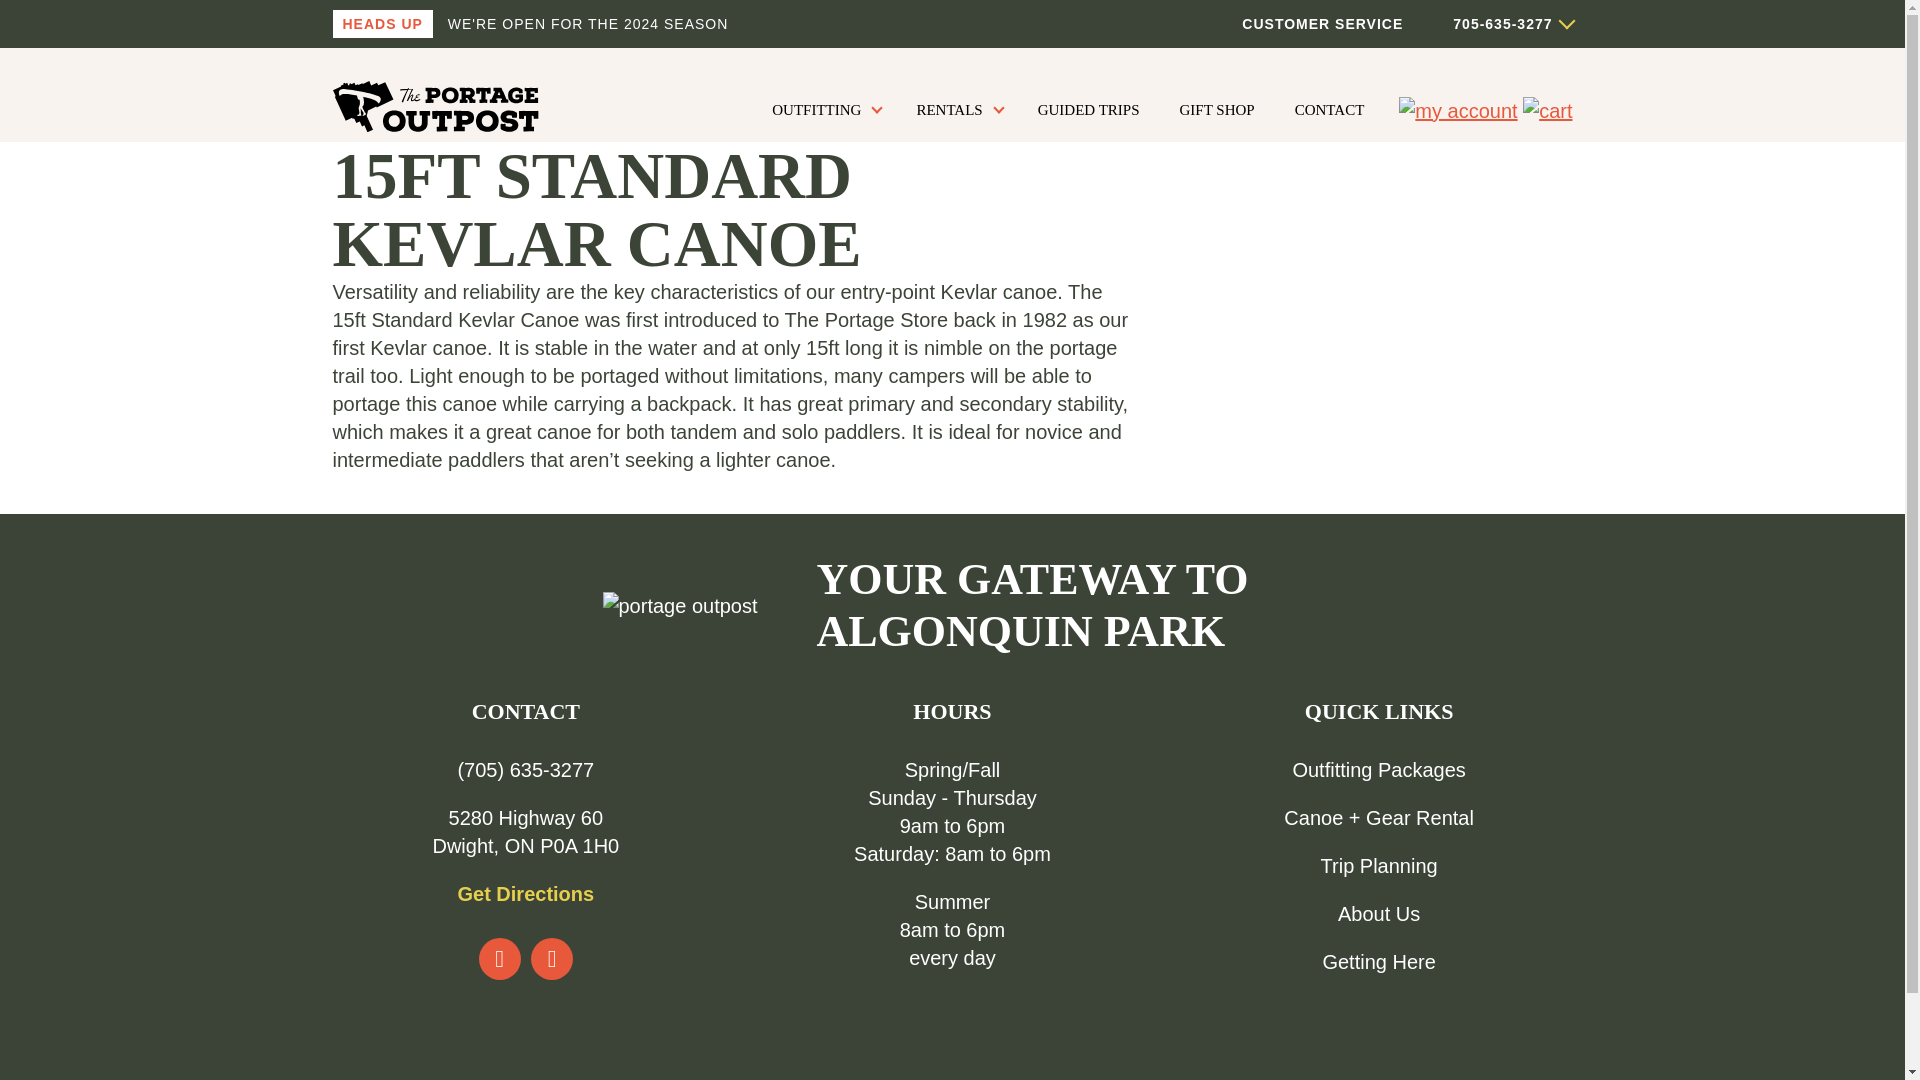 The image size is (1920, 1080). What do you see at coordinates (1330, 109) in the screenshot?
I see `CONTACT` at bounding box center [1330, 109].